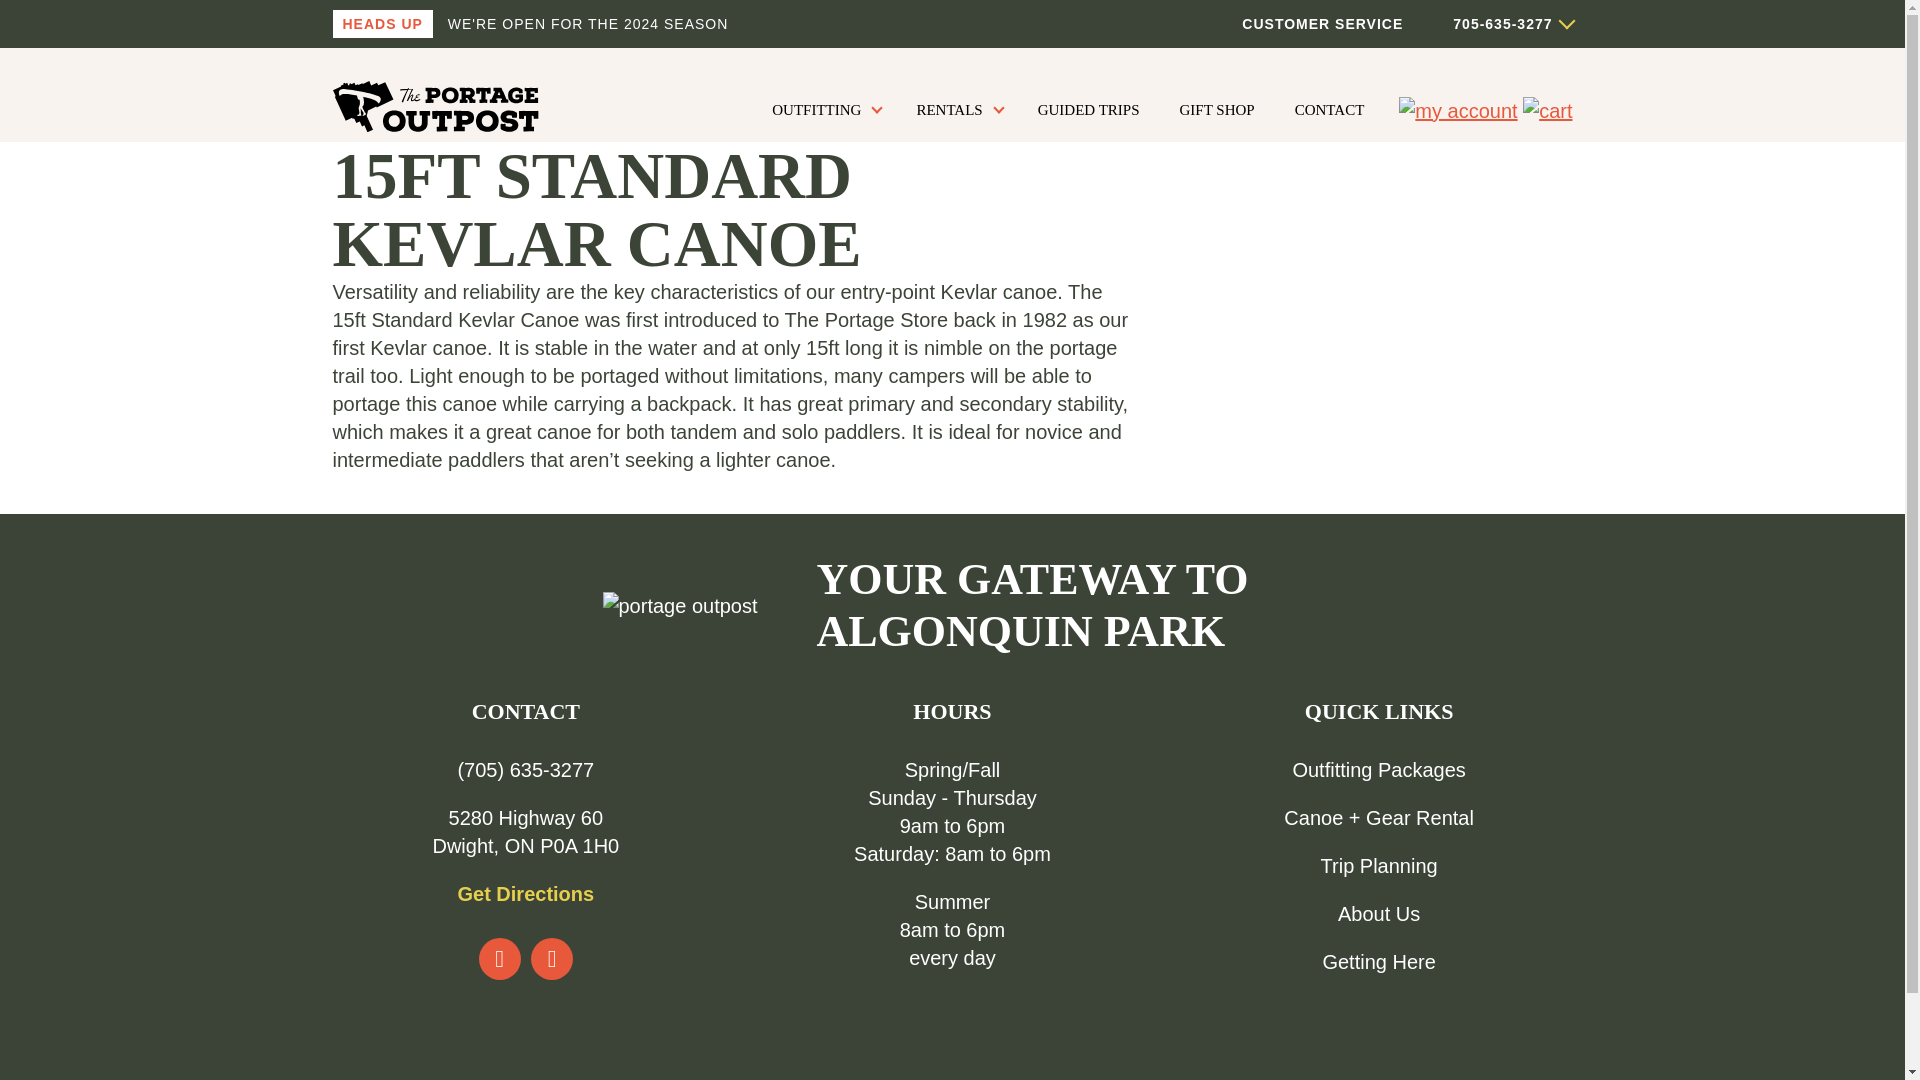 The image size is (1920, 1080). What do you see at coordinates (1330, 109) in the screenshot?
I see `CONTACT` at bounding box center [1330, 109].